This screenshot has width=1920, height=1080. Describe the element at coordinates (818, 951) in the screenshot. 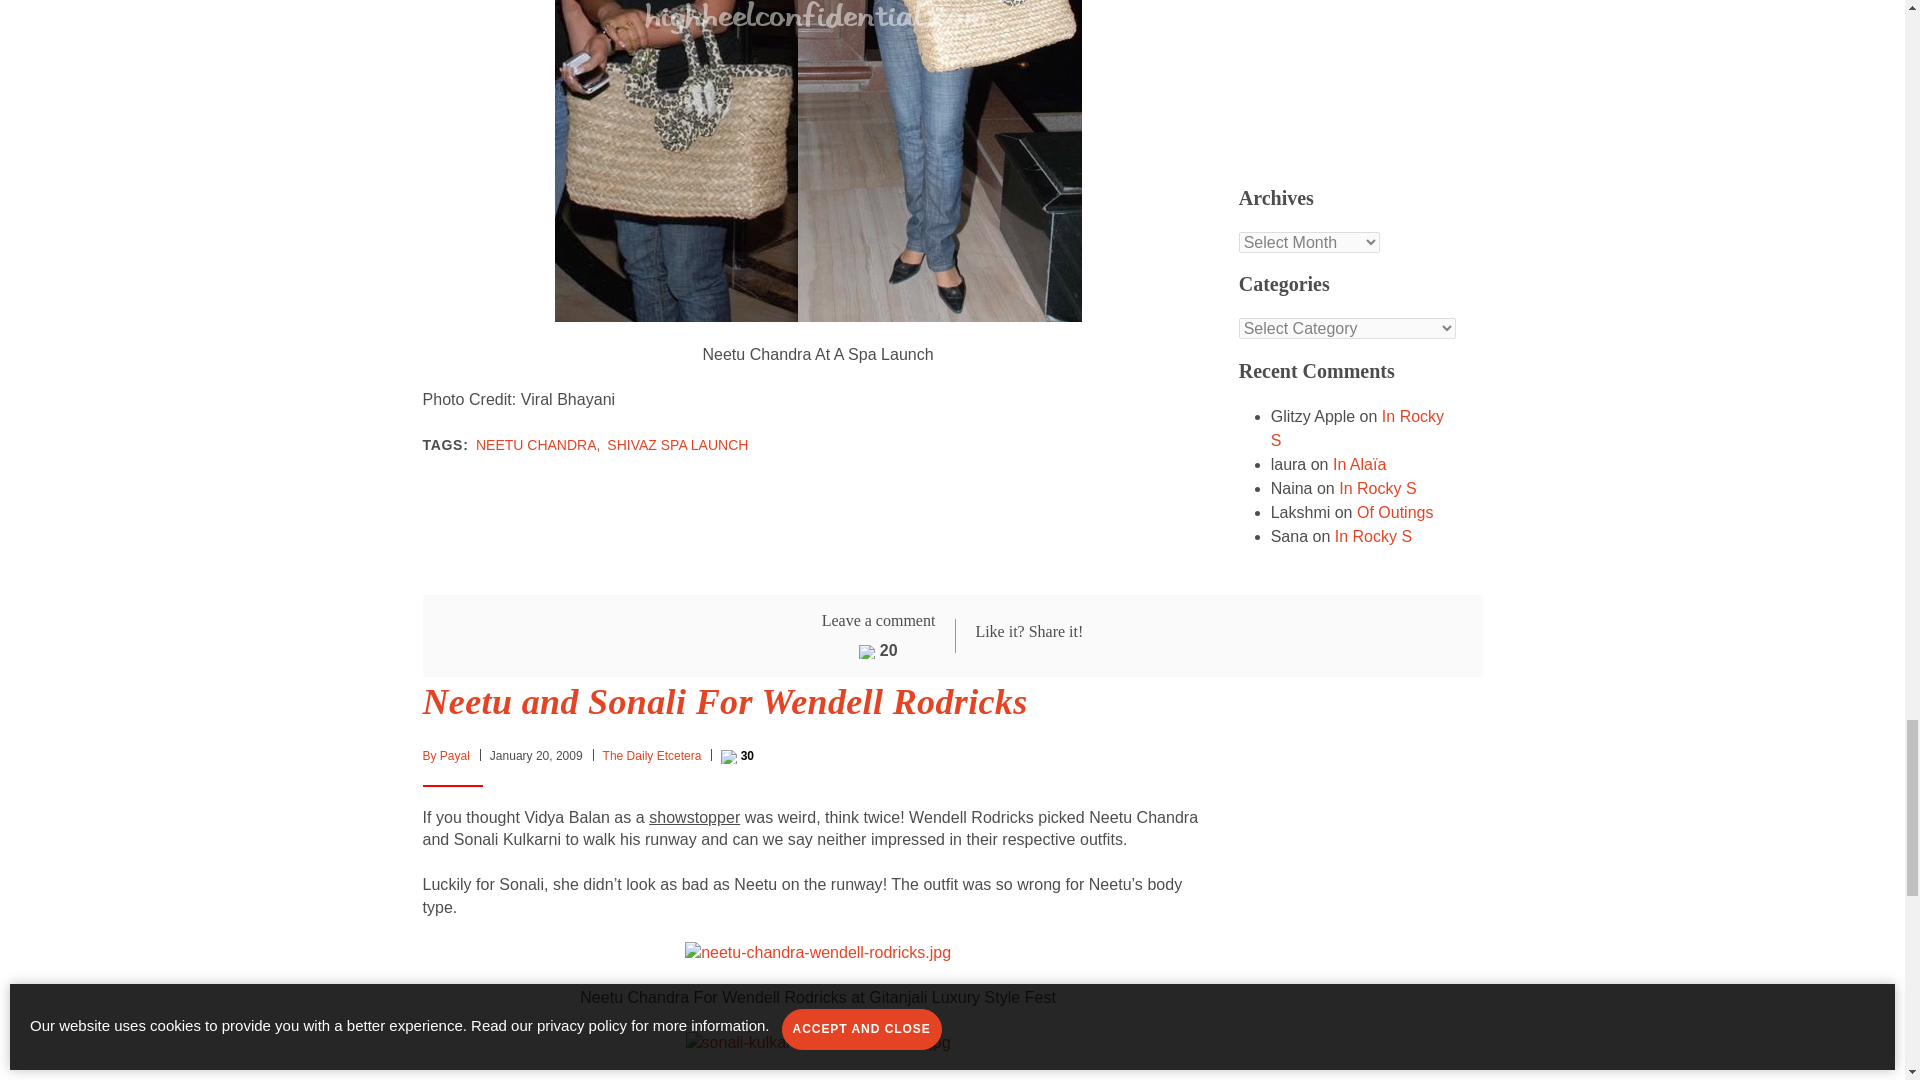

I see `neetu-chandra-wendell-rodricks.jpg` at that location.